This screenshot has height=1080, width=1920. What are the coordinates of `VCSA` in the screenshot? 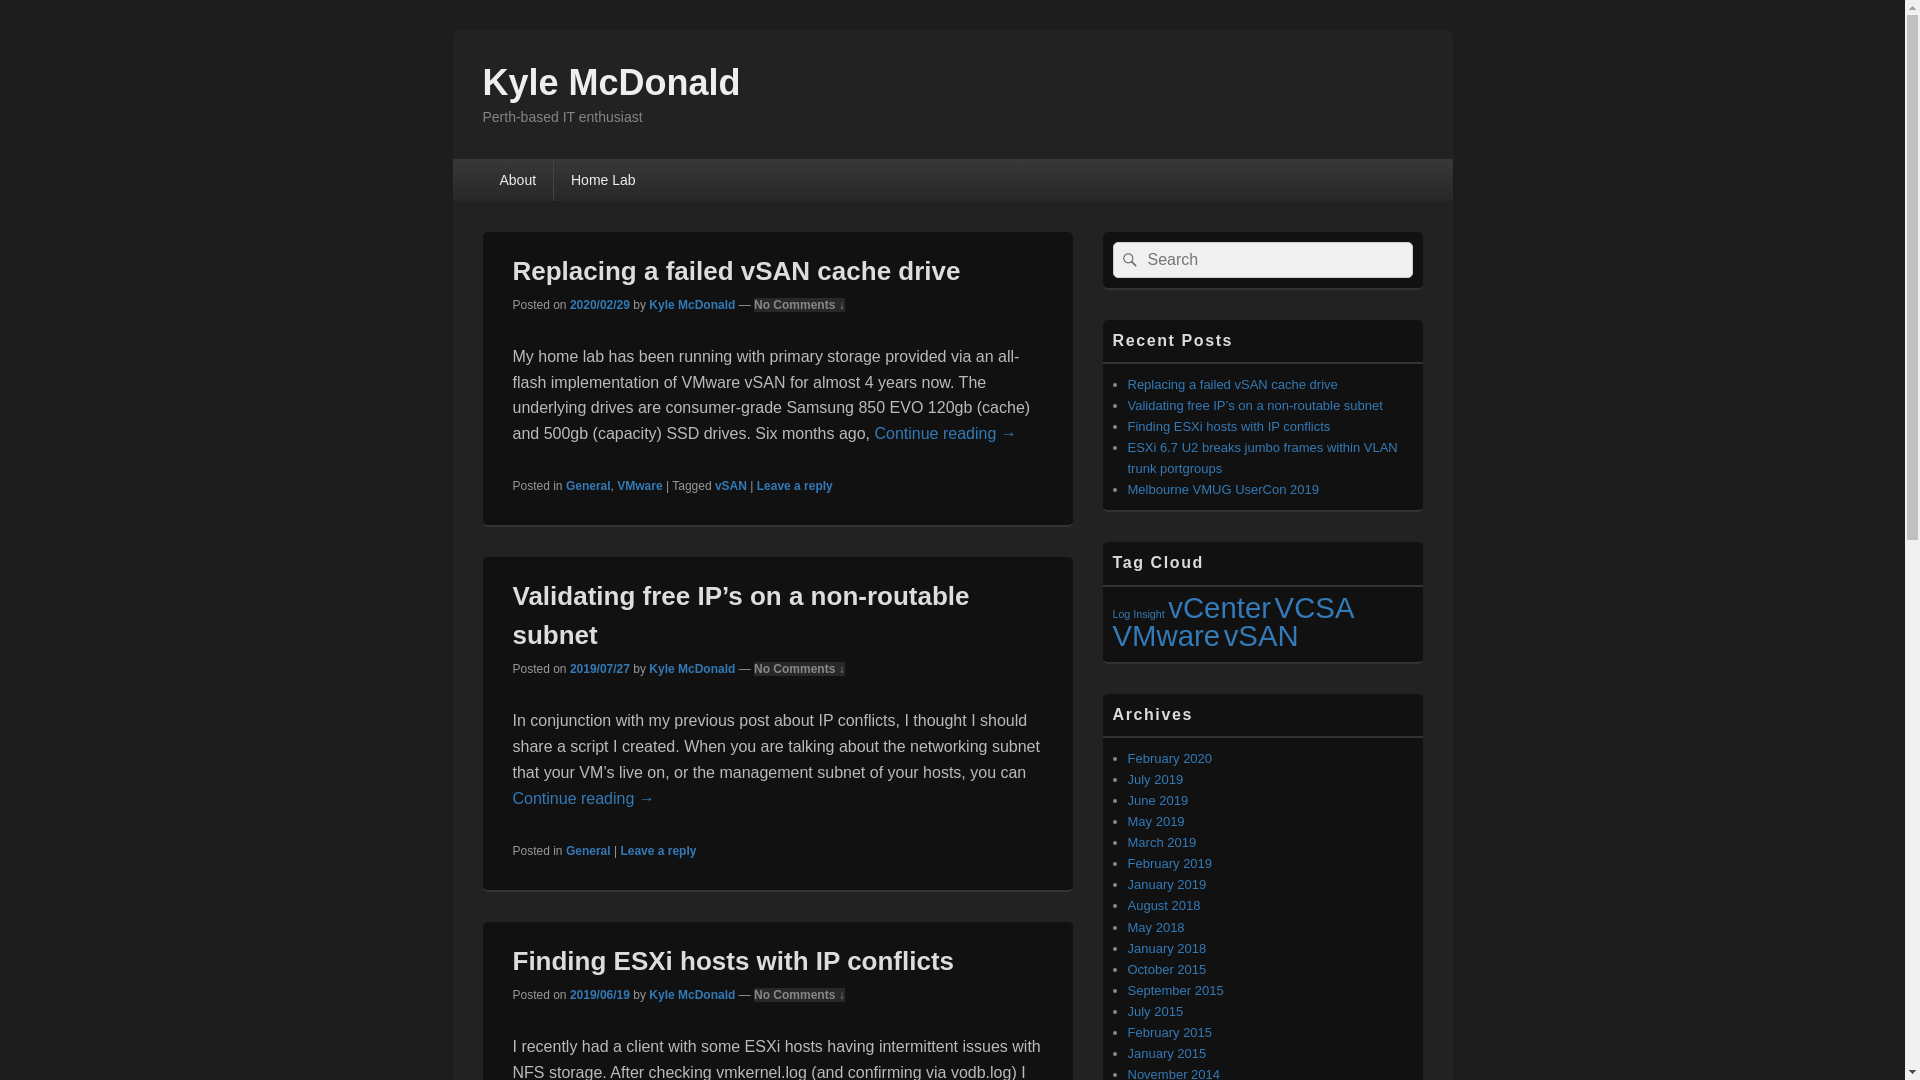 It's located at (1315, 607).